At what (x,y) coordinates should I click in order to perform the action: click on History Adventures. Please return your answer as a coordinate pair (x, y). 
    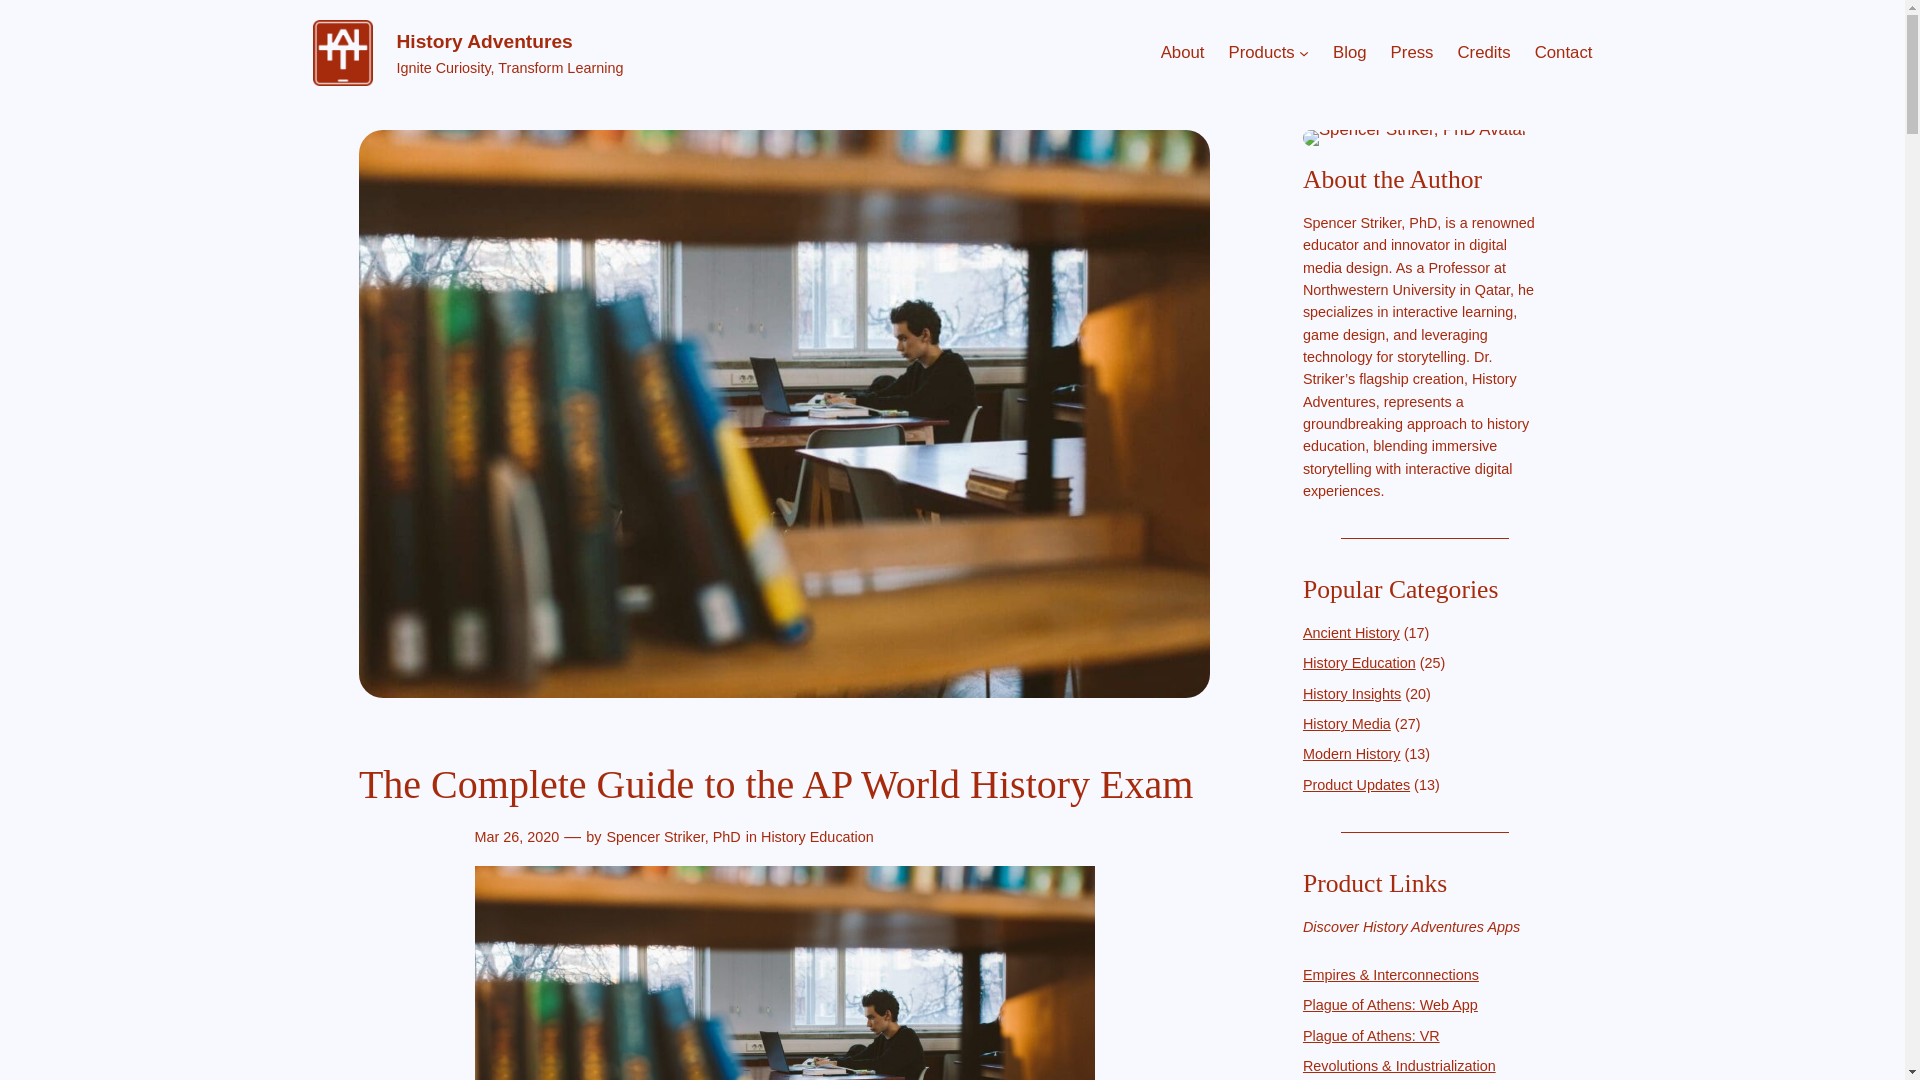
    Looking at the image, I should click on (484, 41).